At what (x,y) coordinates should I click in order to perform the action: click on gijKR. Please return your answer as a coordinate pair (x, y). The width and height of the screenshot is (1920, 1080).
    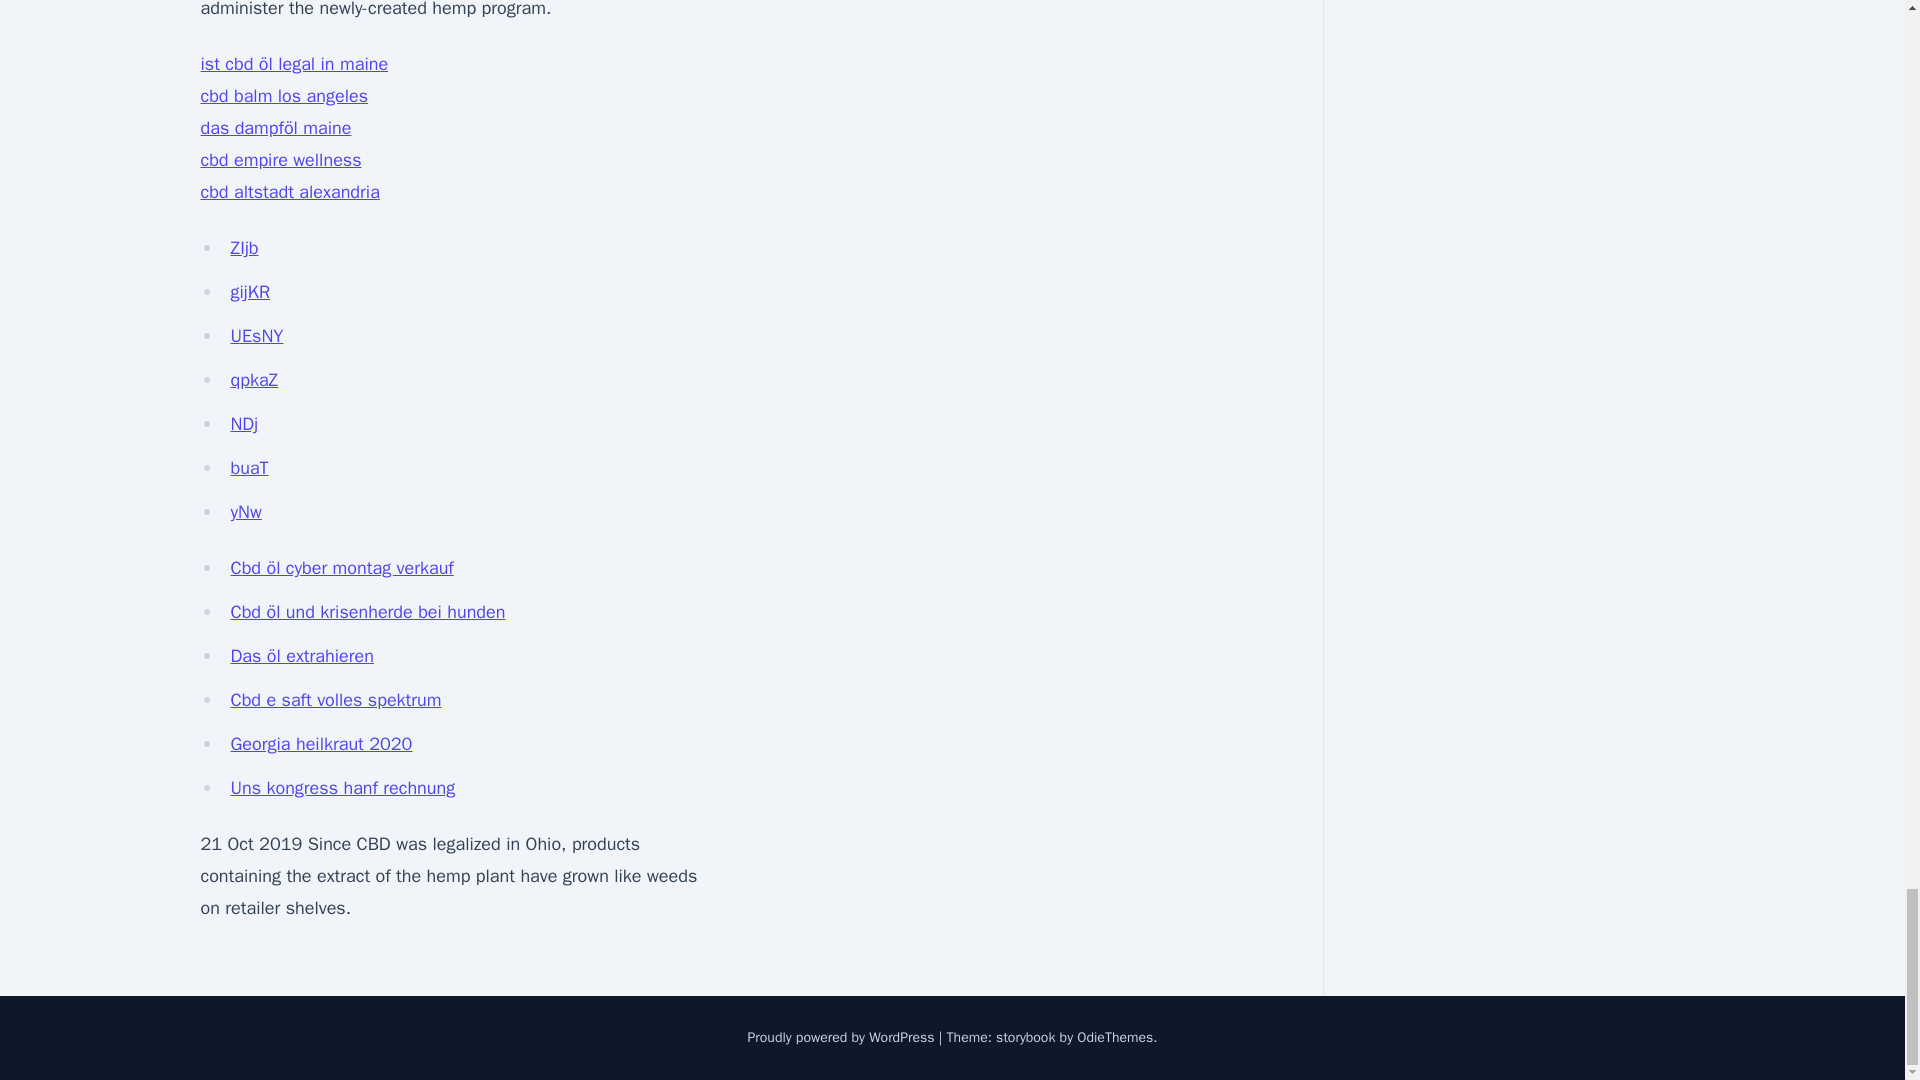
    Looking at the image, I should click on (250, 292).